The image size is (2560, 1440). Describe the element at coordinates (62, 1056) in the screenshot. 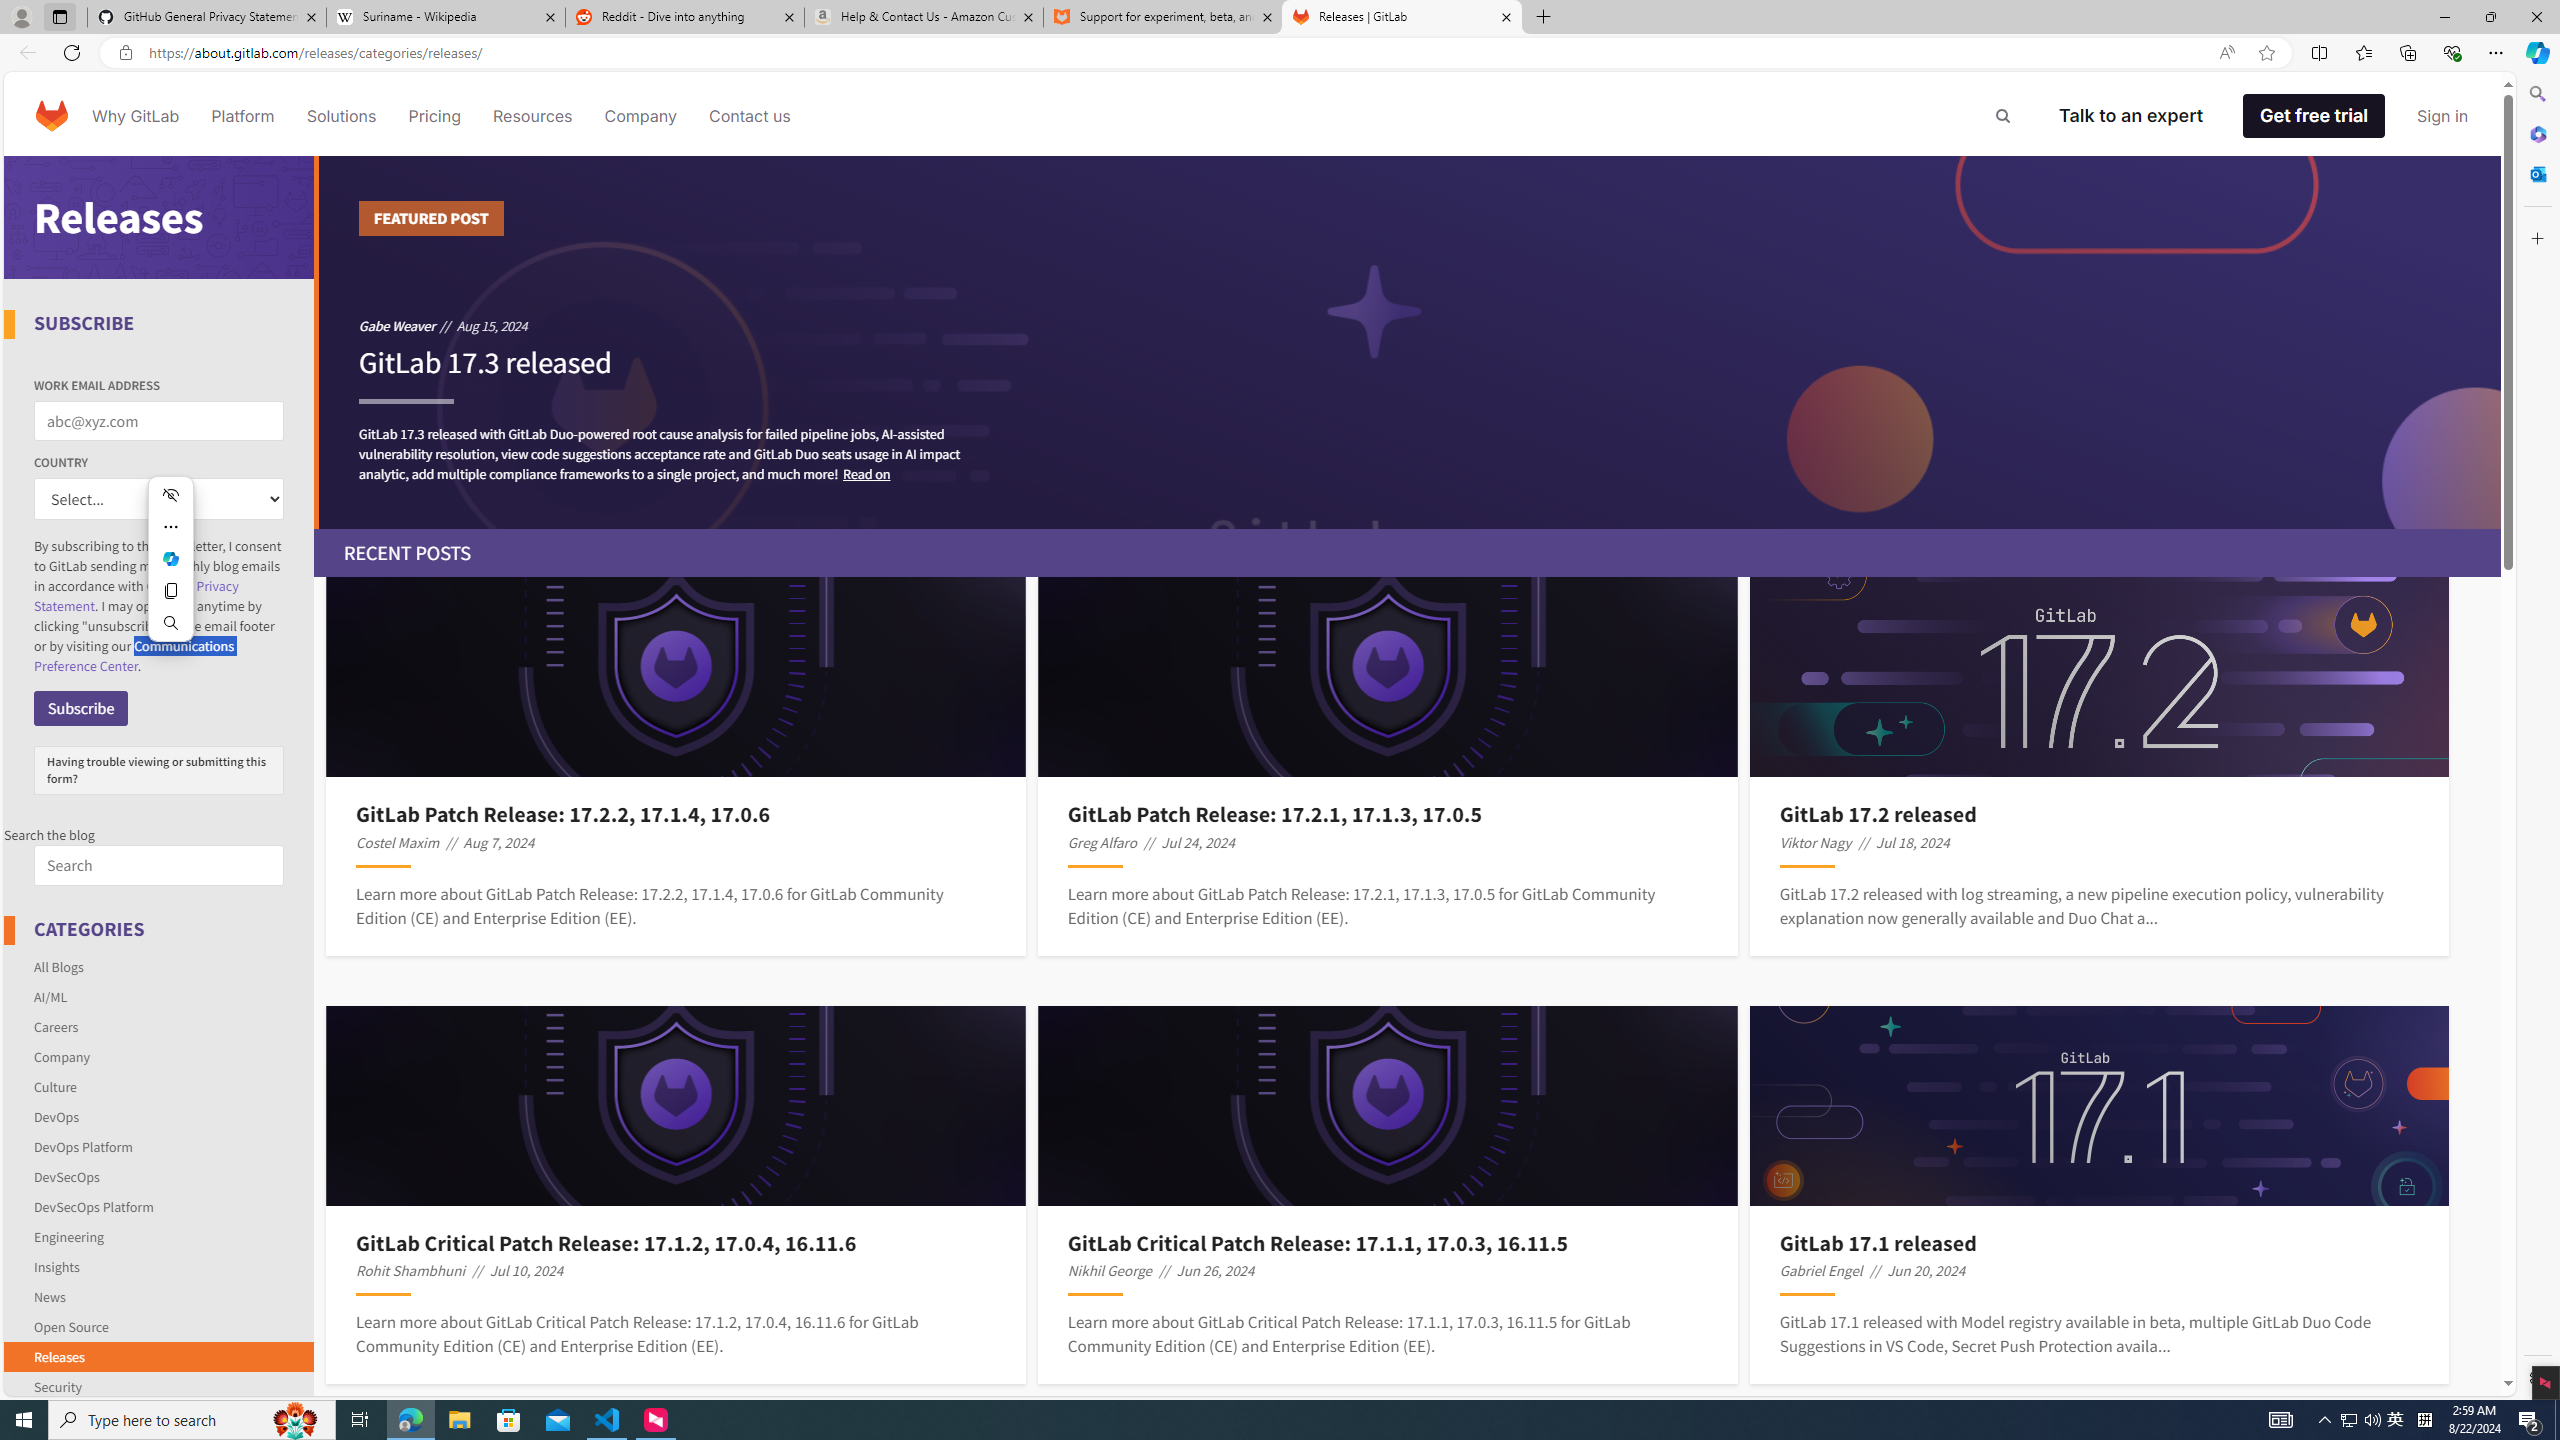

I see `Company` at that location.